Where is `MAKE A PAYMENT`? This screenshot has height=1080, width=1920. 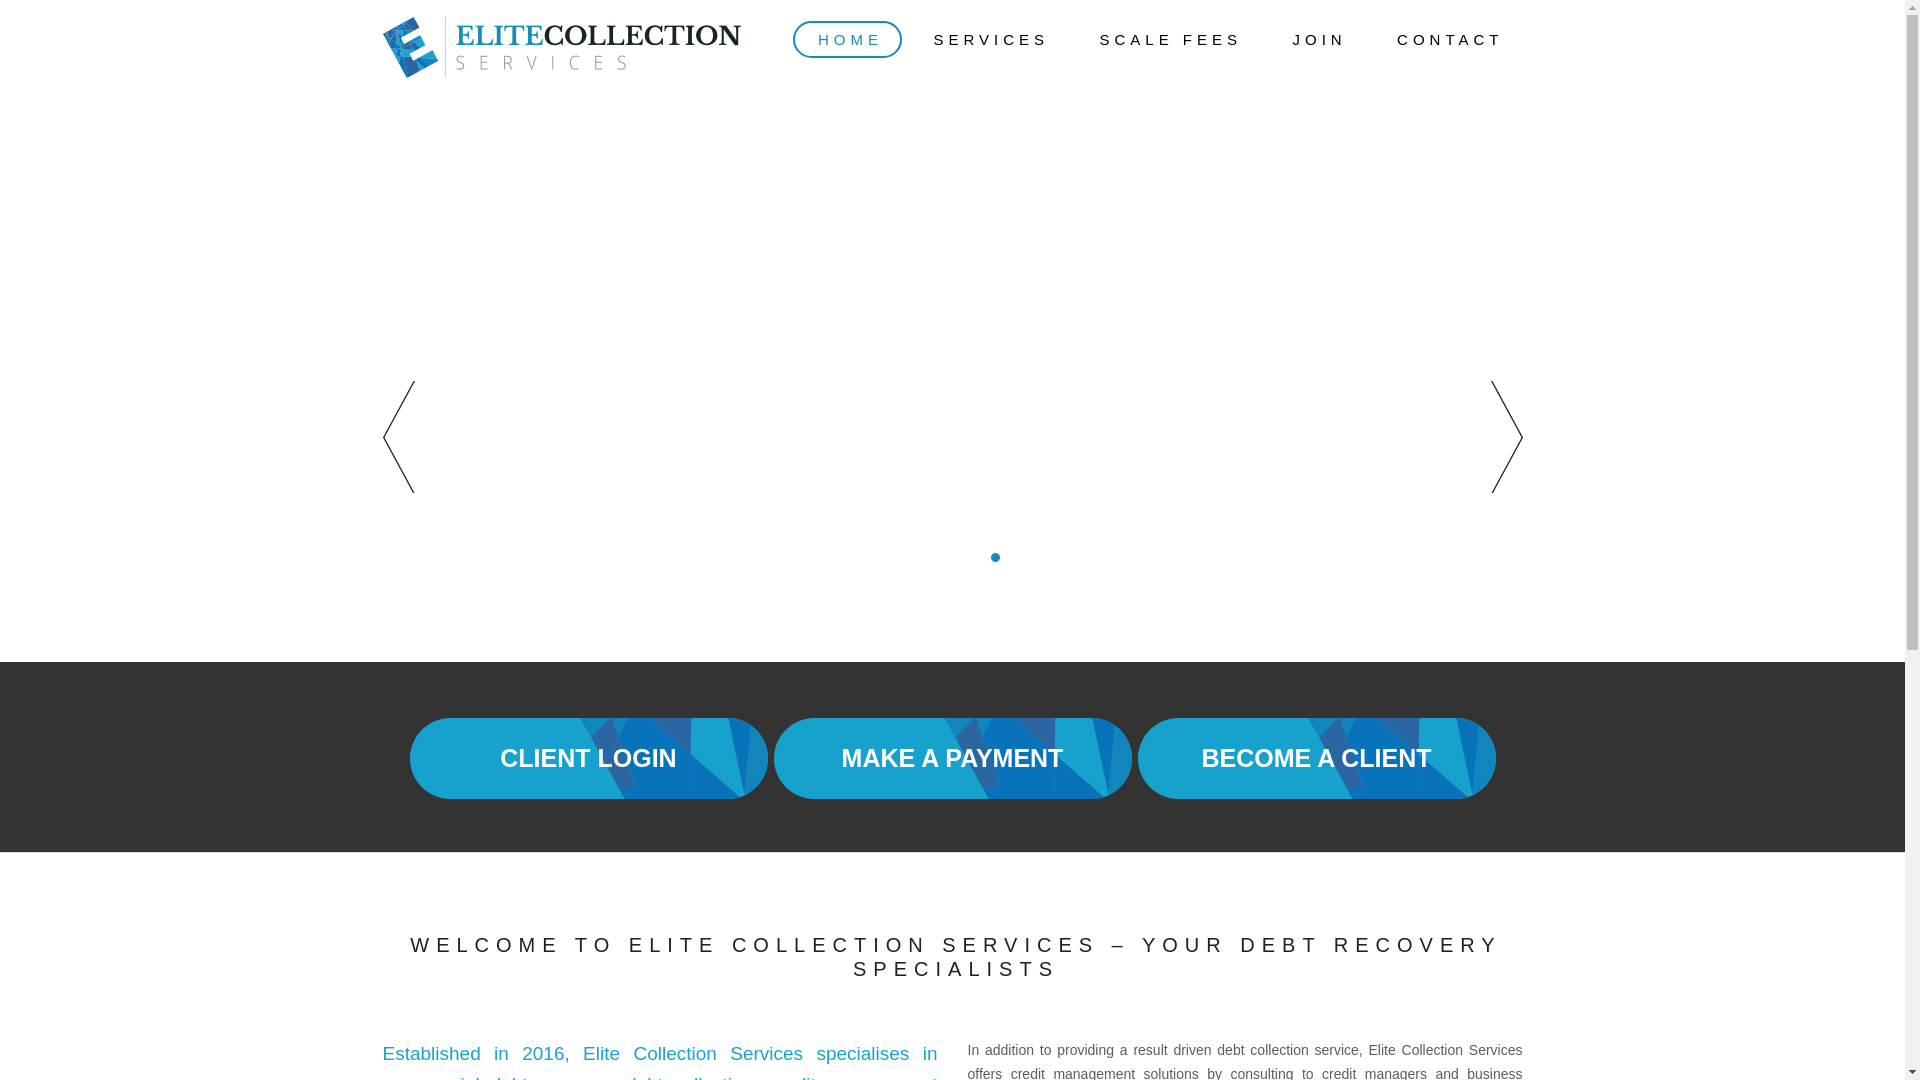 MAKE A PAYMENT is located at coordinates (953, 758).